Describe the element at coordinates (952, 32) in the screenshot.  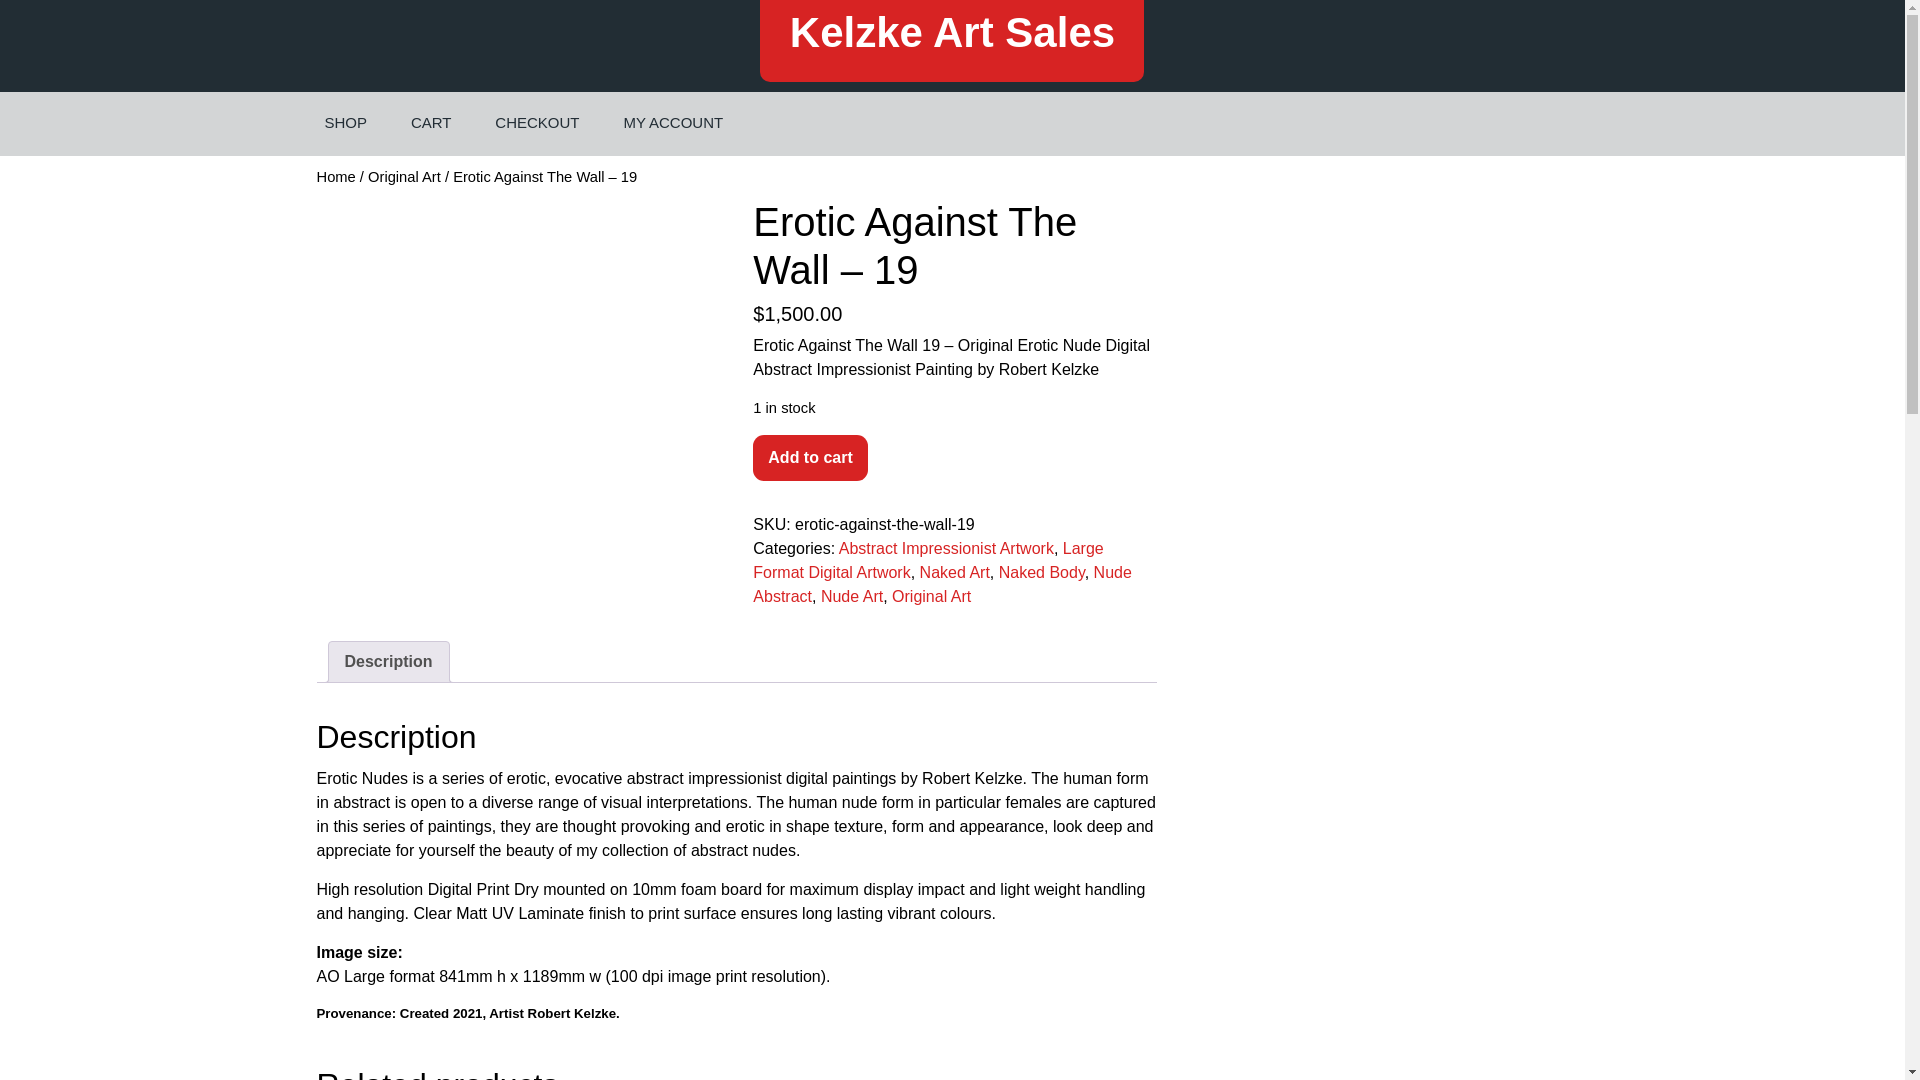
I see `Kelzke Art Sales` at that location.